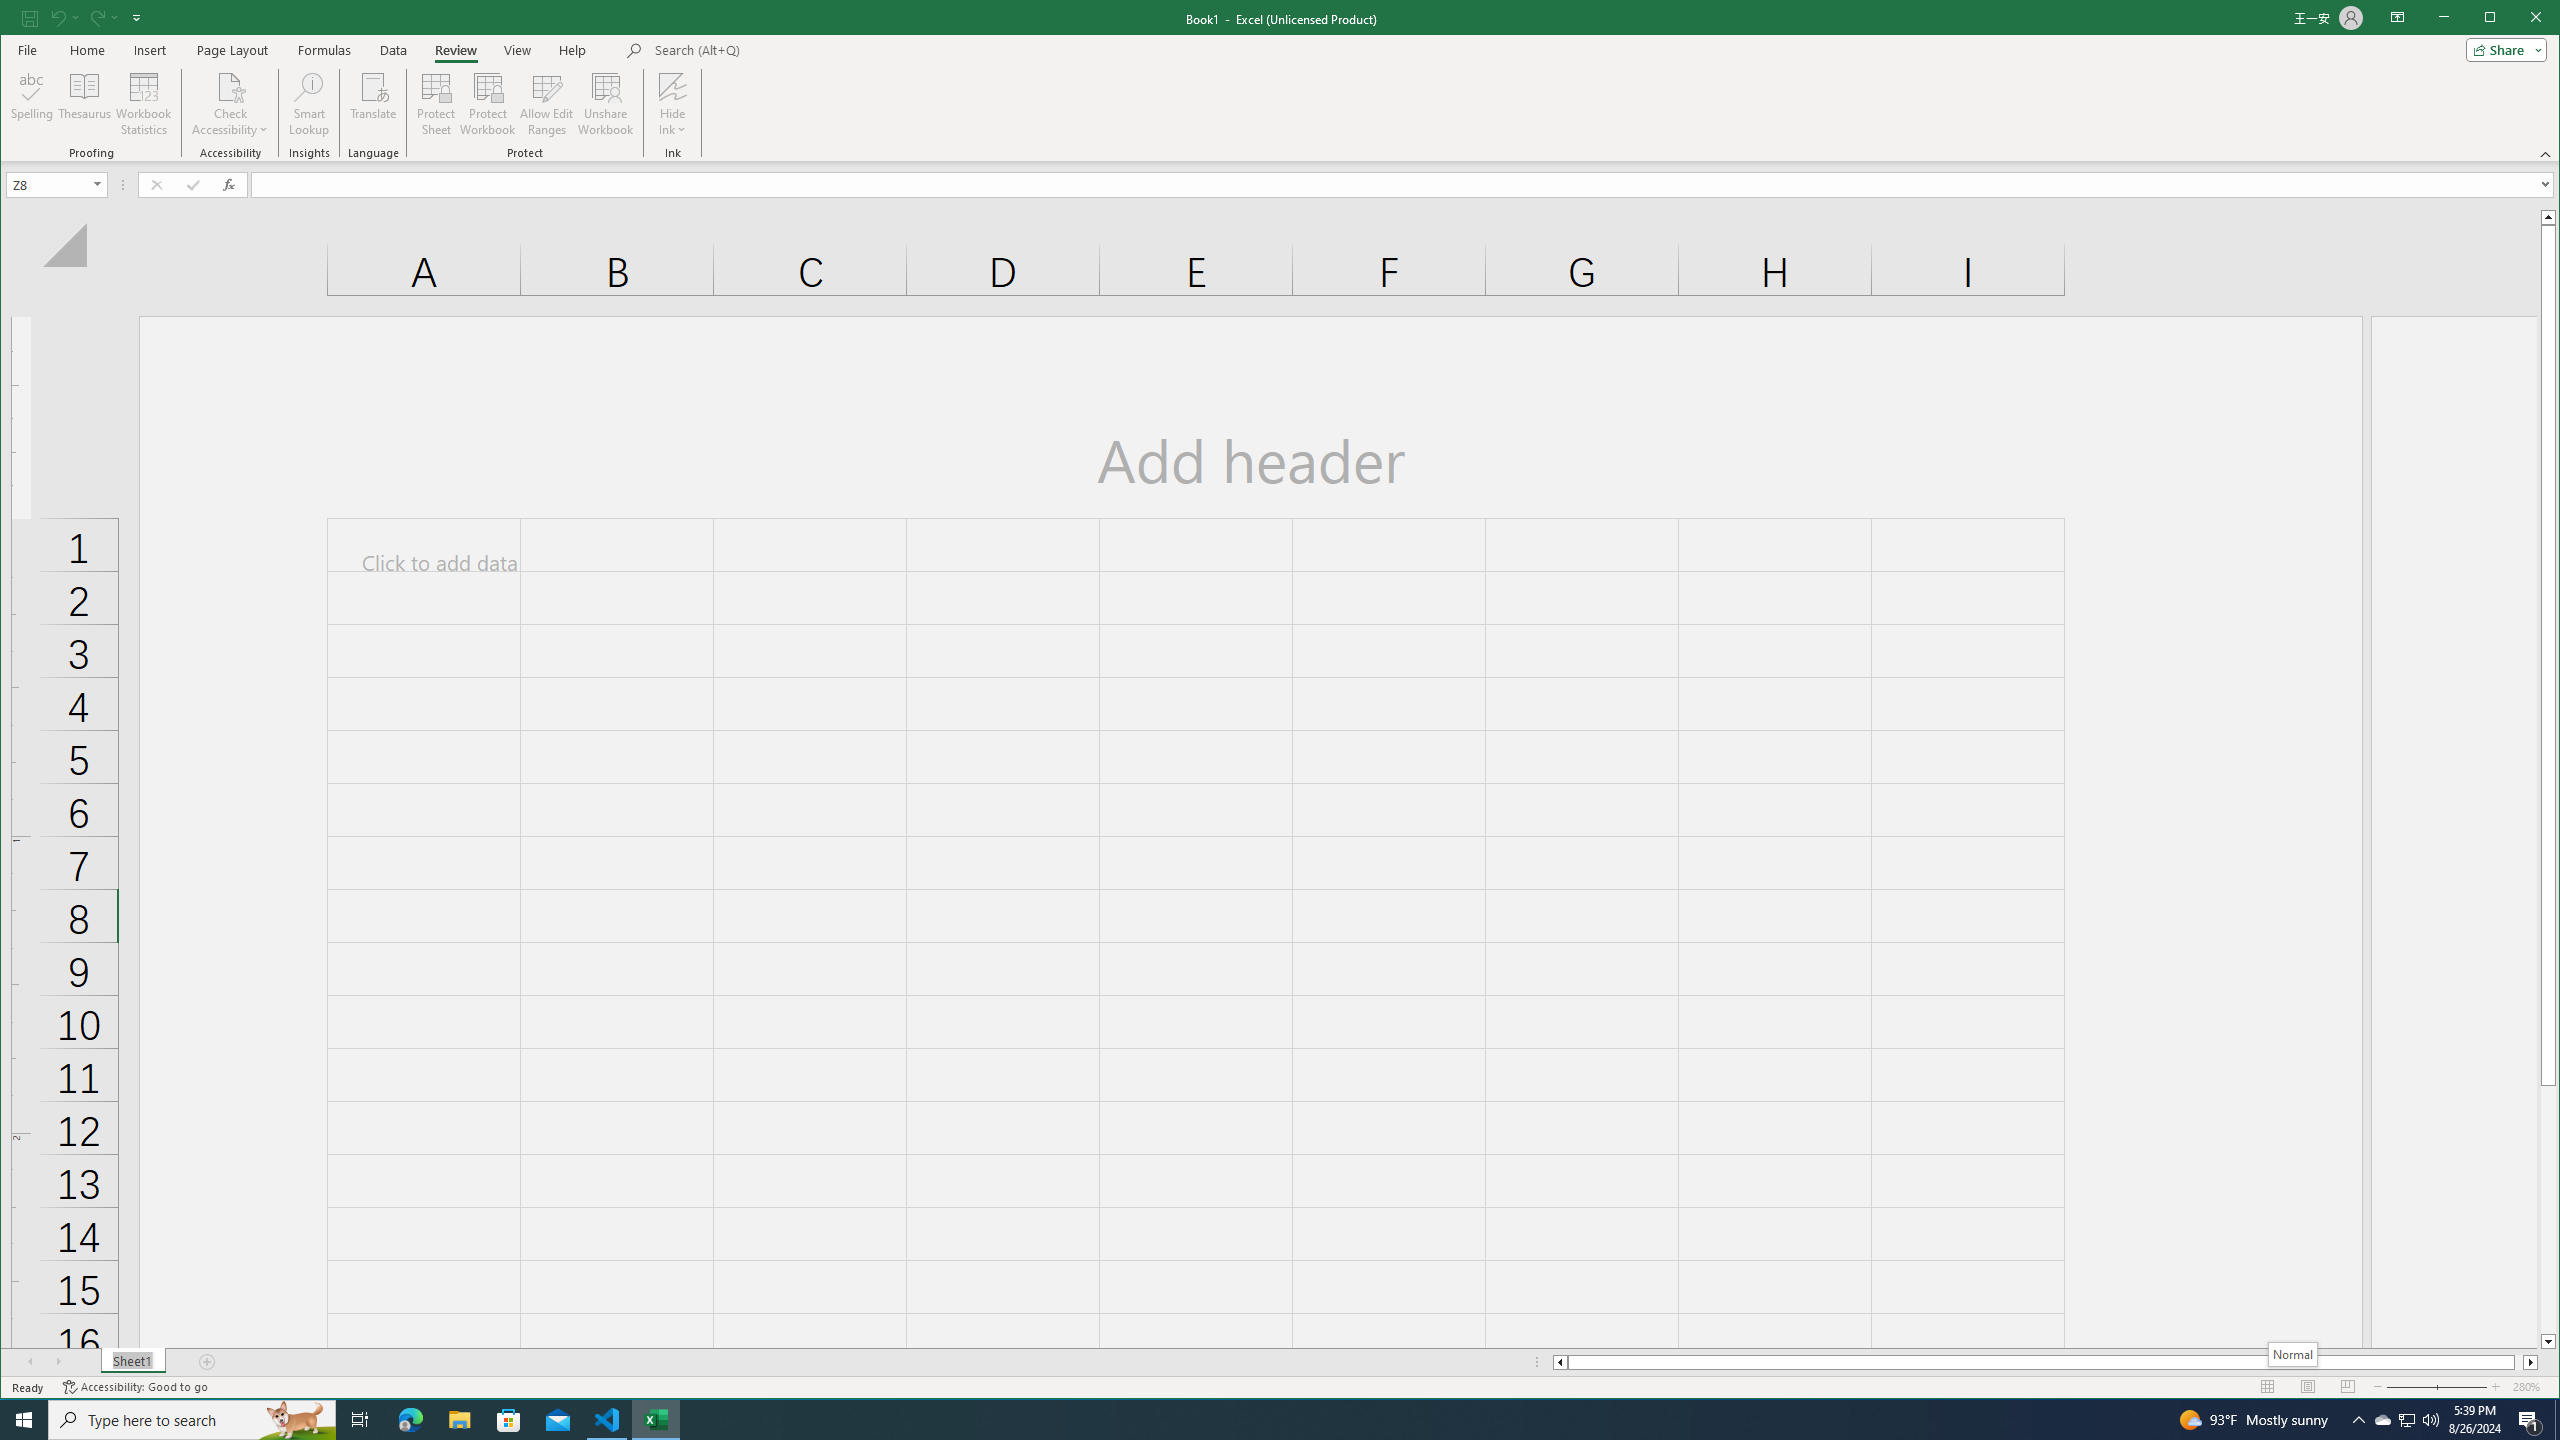 This screenshot has height=1440, width=2560. I want to click on Microsoft Edge, so click(546, 104).